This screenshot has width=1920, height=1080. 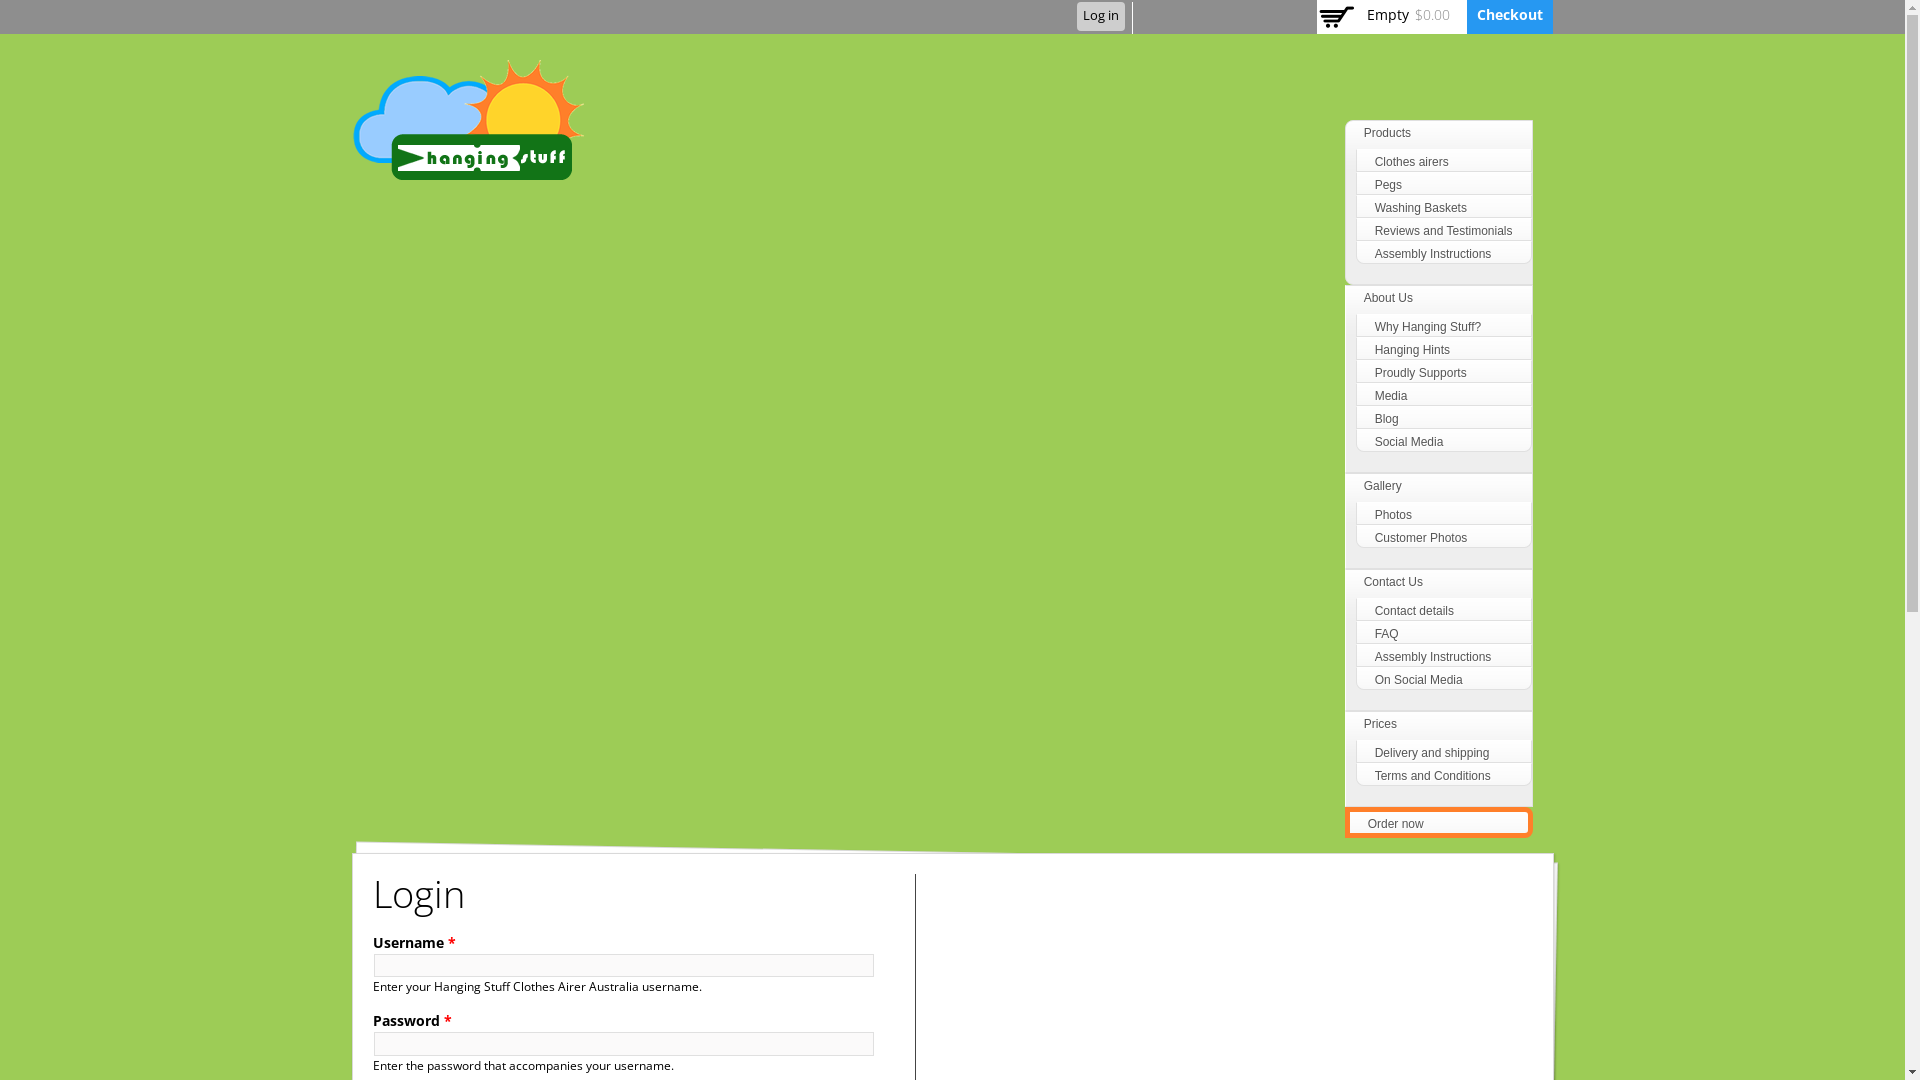 What do you see at coordinates (1383, 486) in the screenshot?
I see `Gallery` at bounding box center [1383, 486].